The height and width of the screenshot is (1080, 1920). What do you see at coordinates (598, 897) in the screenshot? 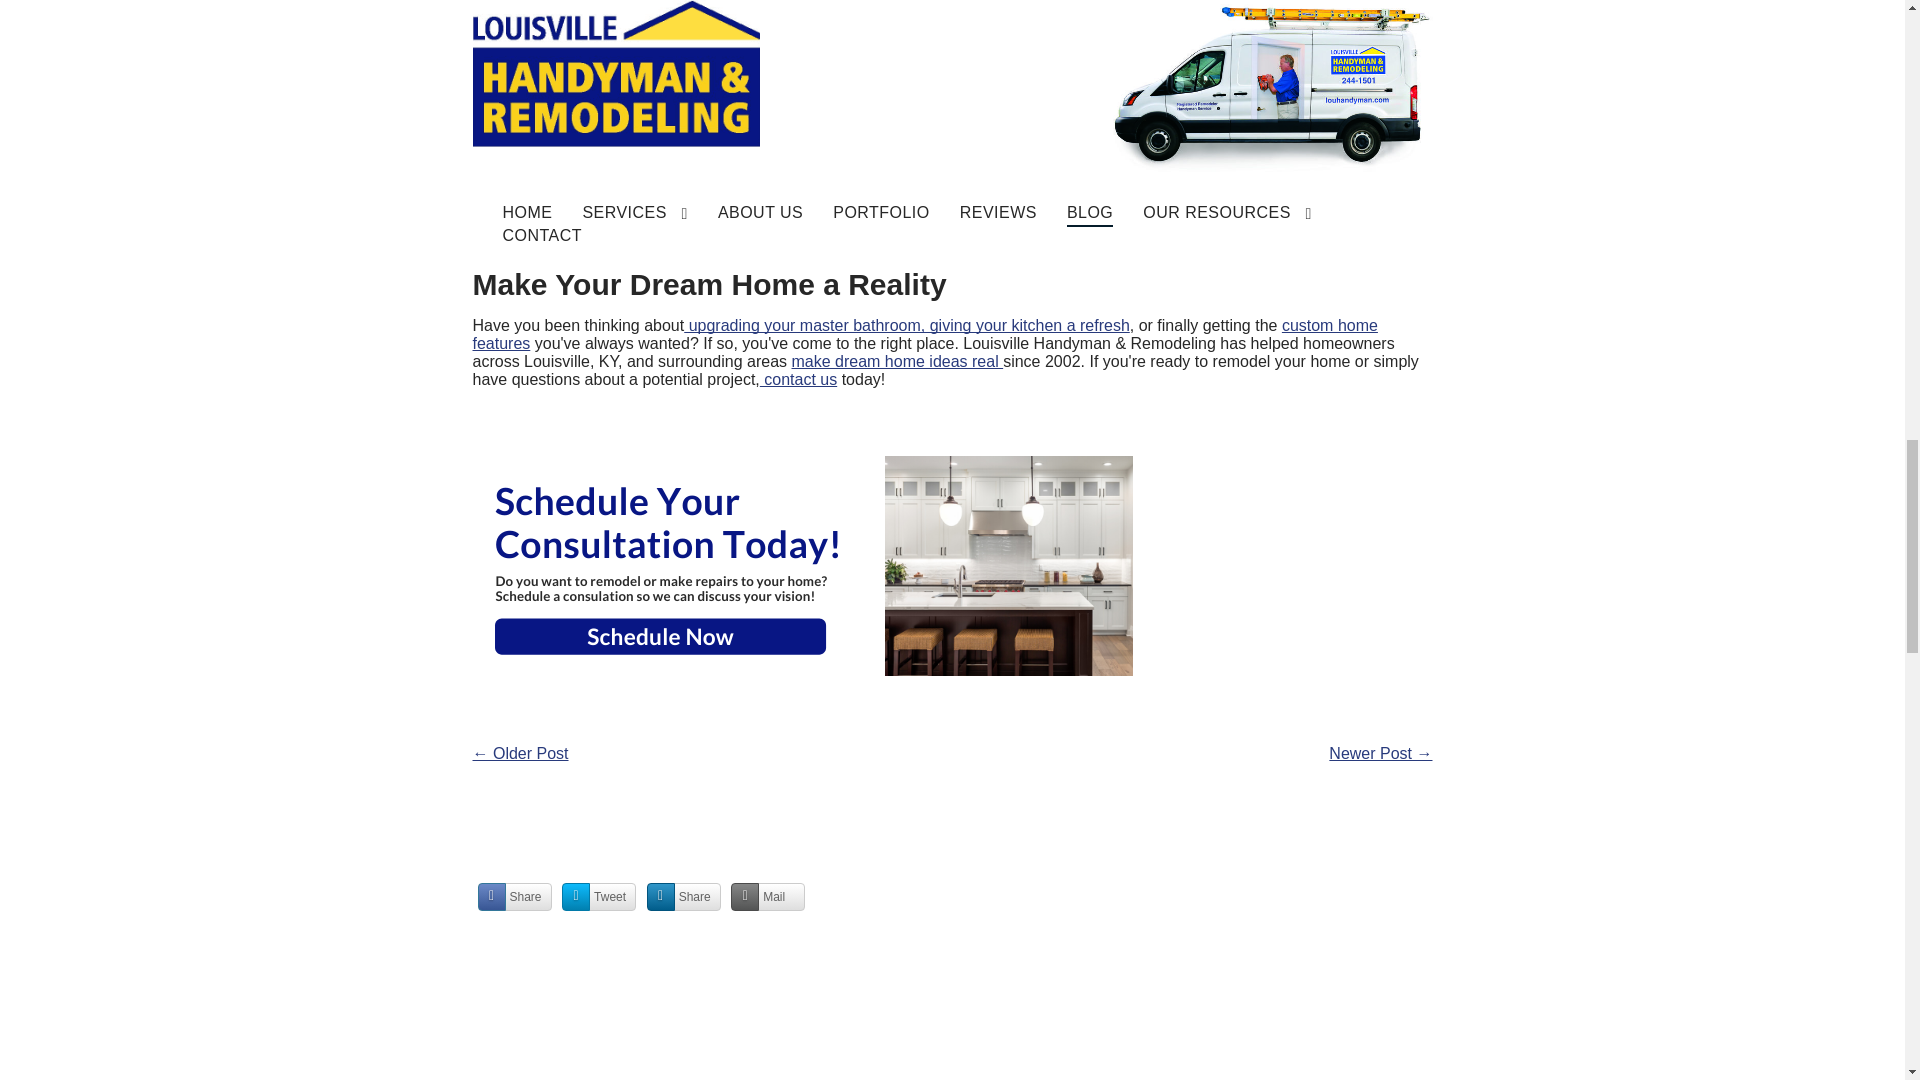
I see `Share to Twitter` at bounding box center [598, 897].